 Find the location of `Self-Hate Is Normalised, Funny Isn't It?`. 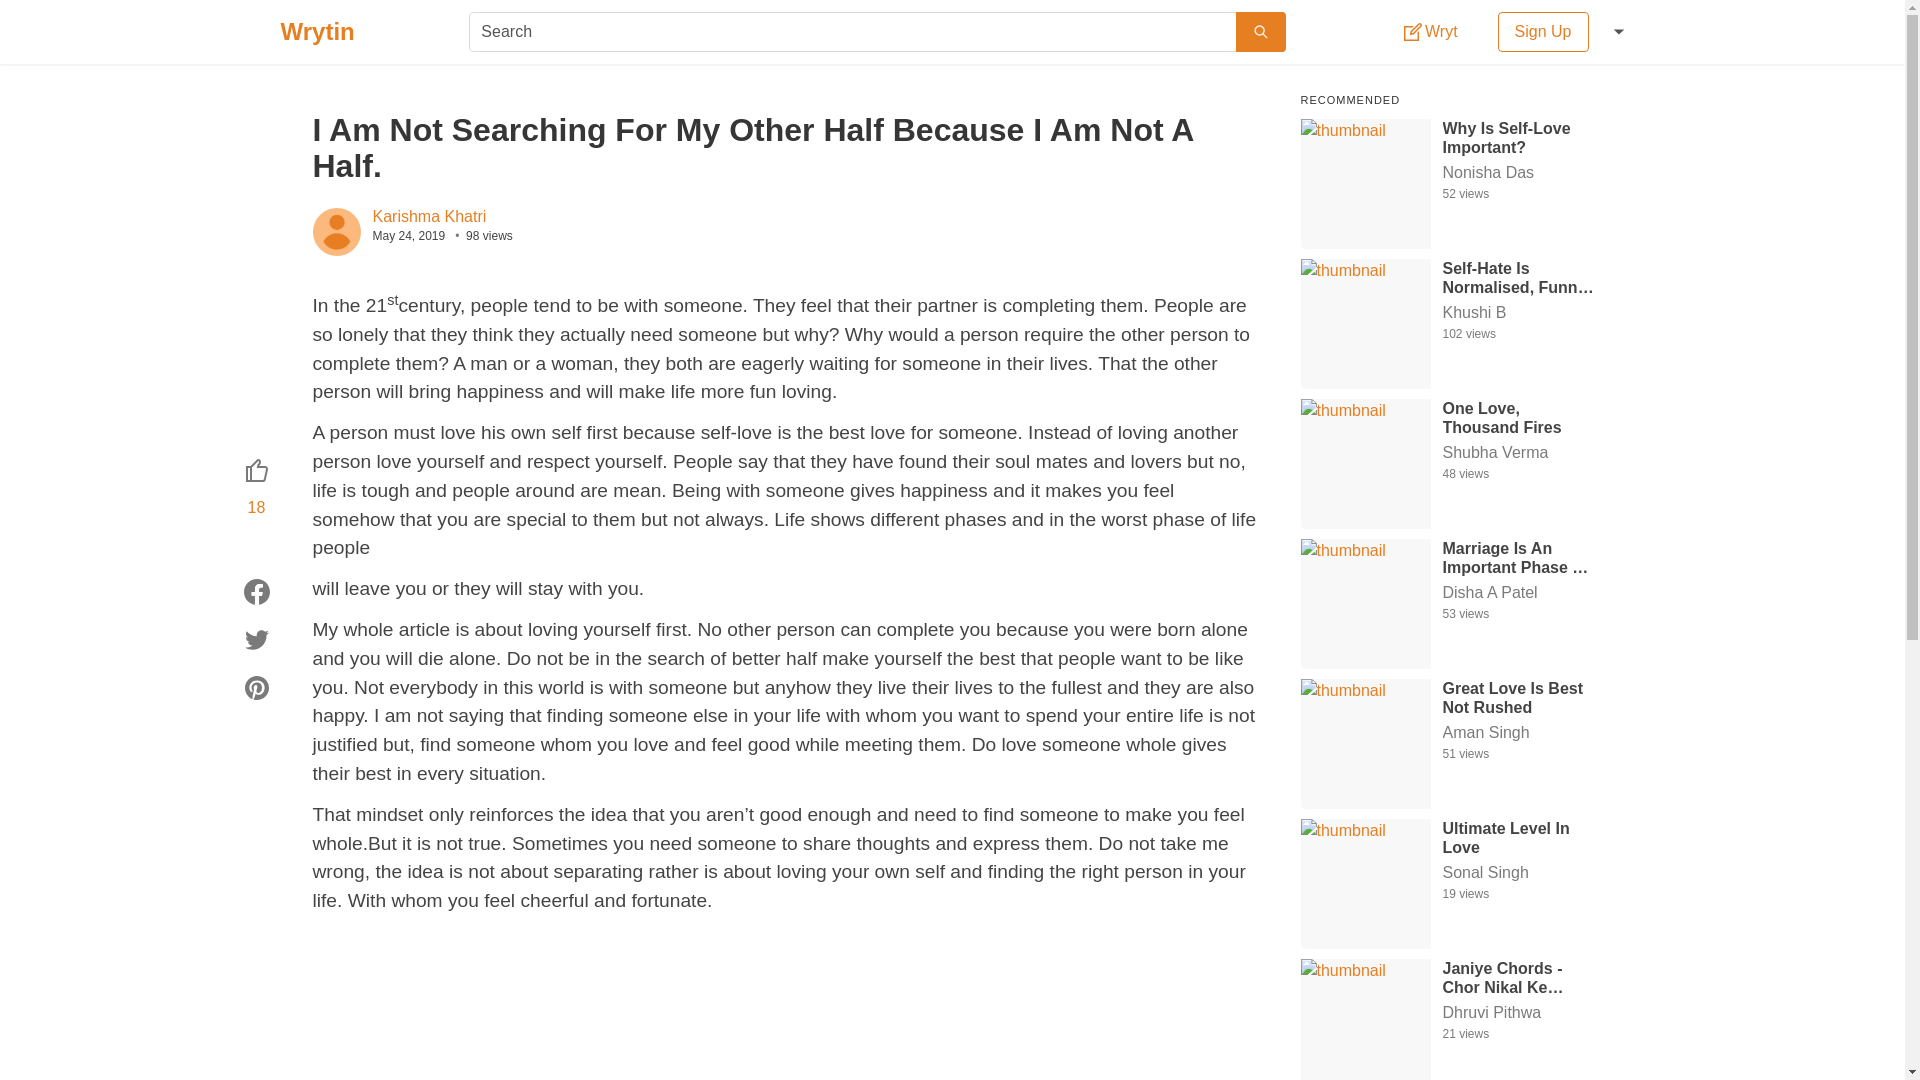

Self-Hate Is Normalised, Funny Isn't It? is located at coordinates (1520, 276).